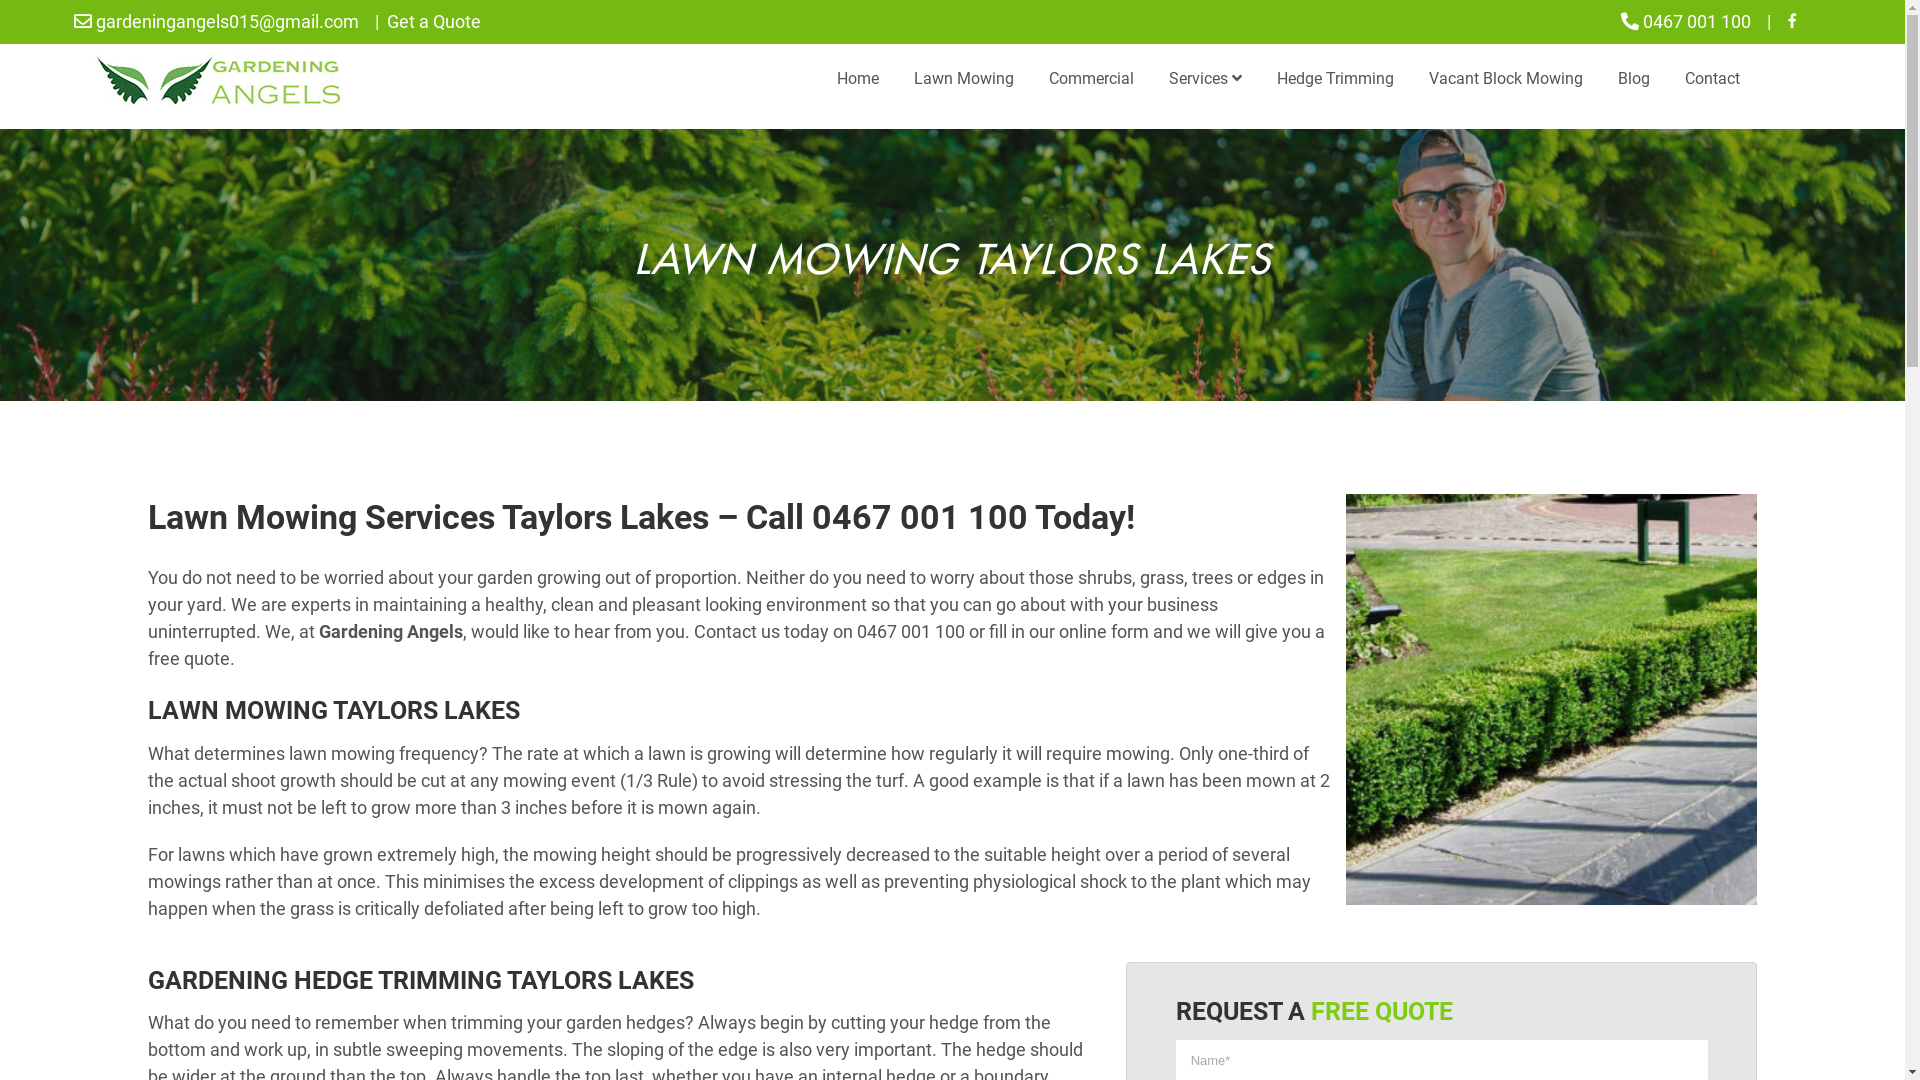 Image resolution: width=1920 pixels, height=1080 pixels. I want to click on Blog, so click(1634, 79).